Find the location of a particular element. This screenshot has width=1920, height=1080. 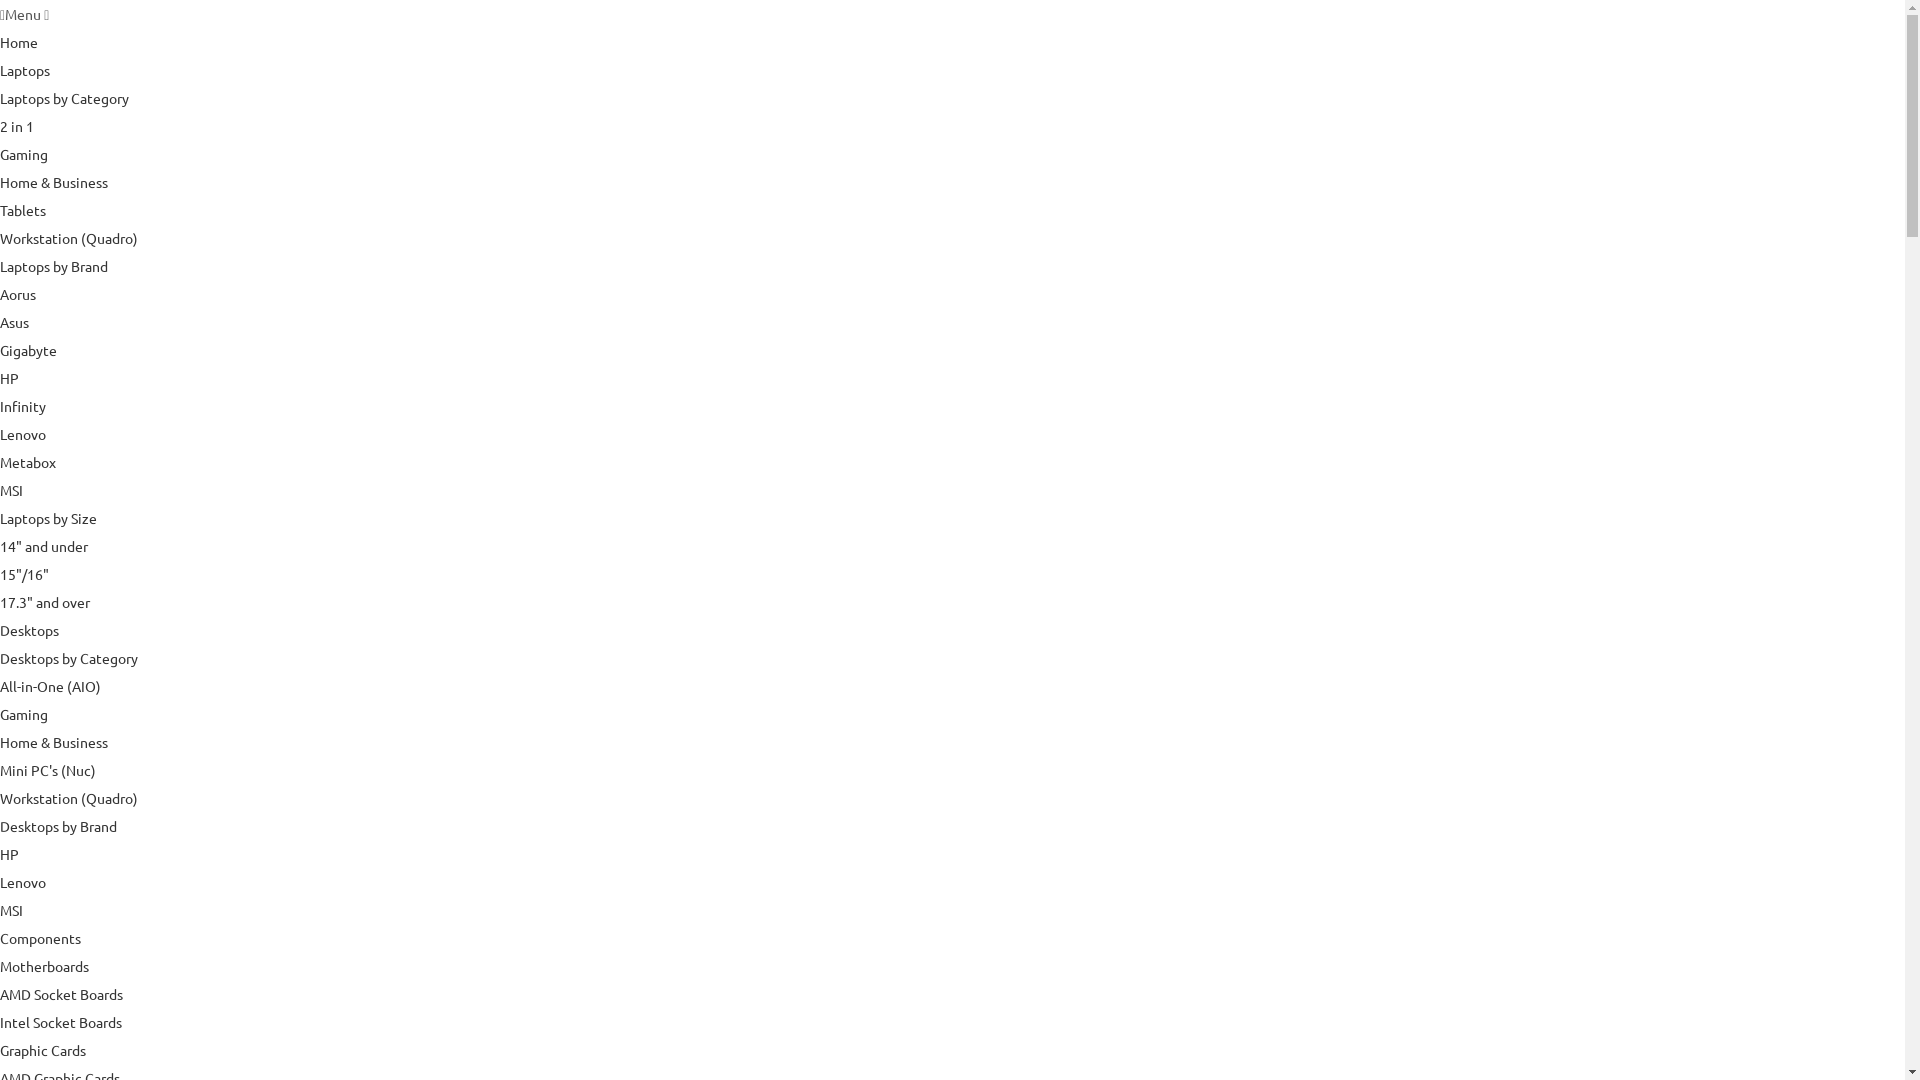

Workstation (Quadro) is located at coordinates (69, 238).